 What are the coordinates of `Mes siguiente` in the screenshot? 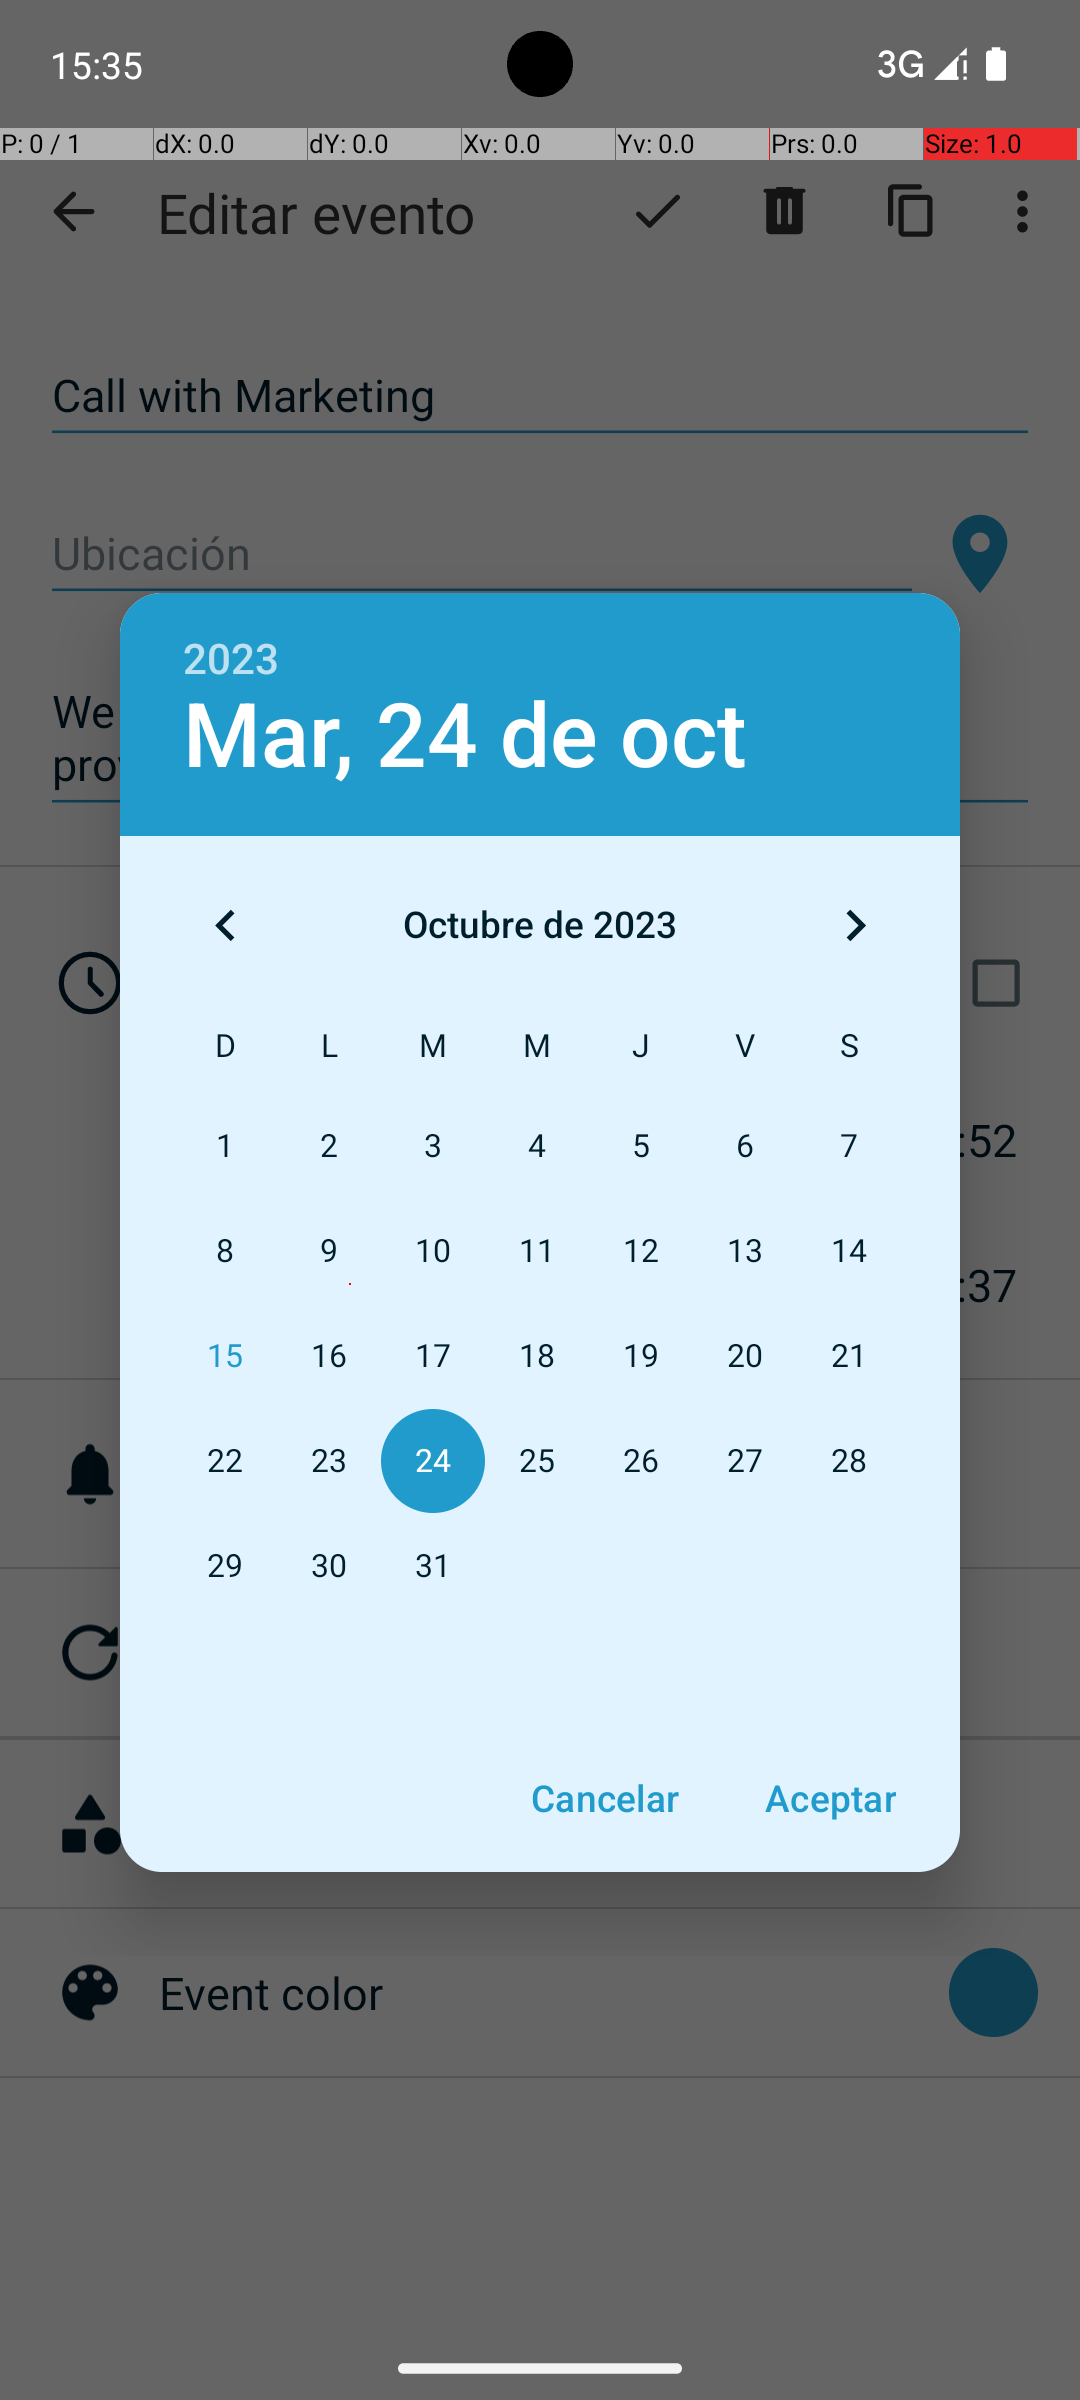 It's located at (855, 925).